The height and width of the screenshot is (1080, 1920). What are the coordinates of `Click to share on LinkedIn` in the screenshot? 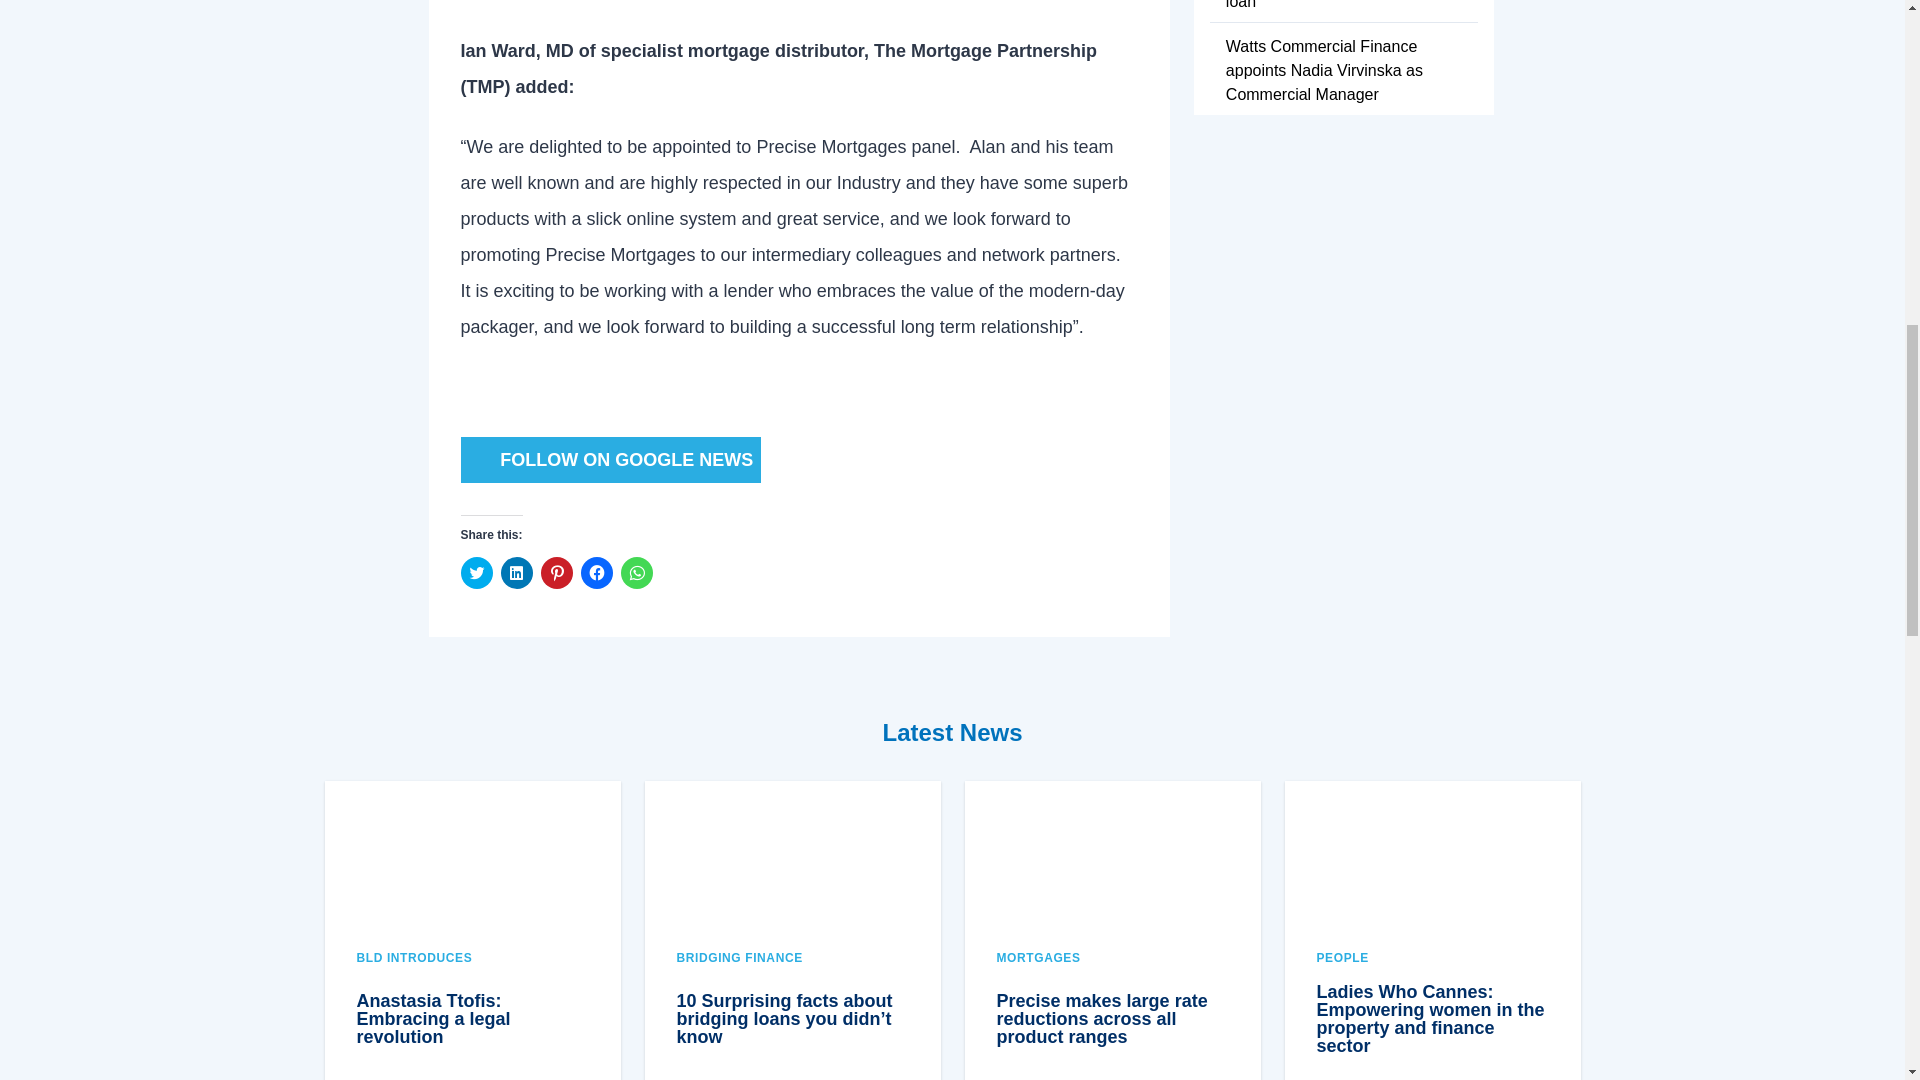 It's located at (515, 572).